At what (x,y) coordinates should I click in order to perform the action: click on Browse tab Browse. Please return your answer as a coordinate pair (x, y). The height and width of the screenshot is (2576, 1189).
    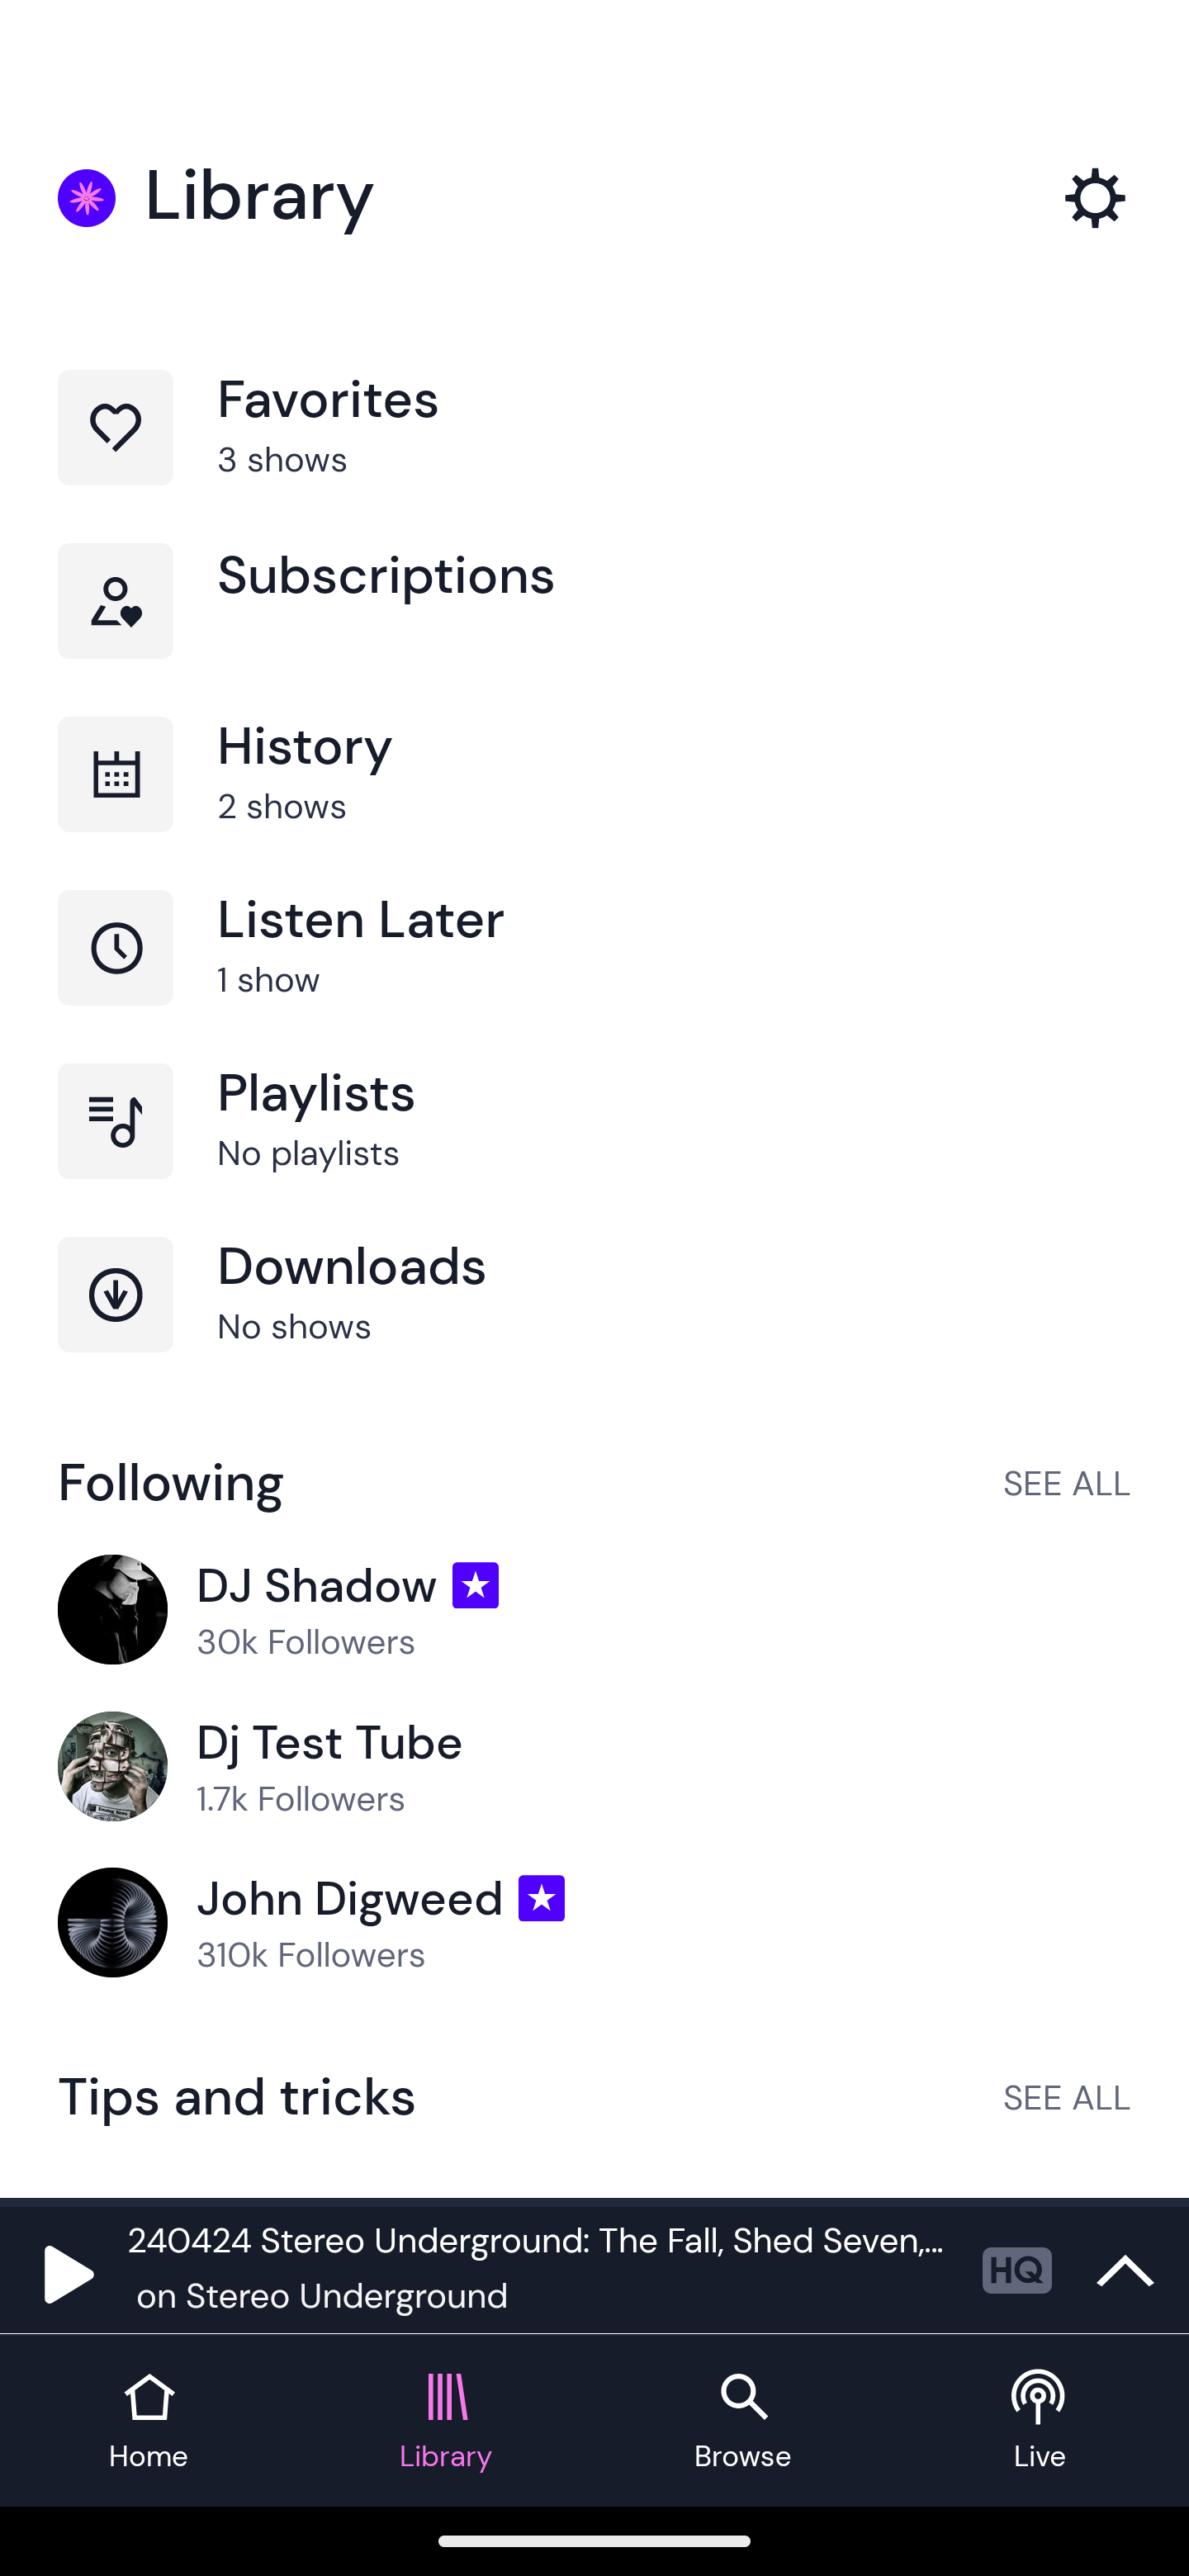
    Looking at the image, I should click on (743, 2421).